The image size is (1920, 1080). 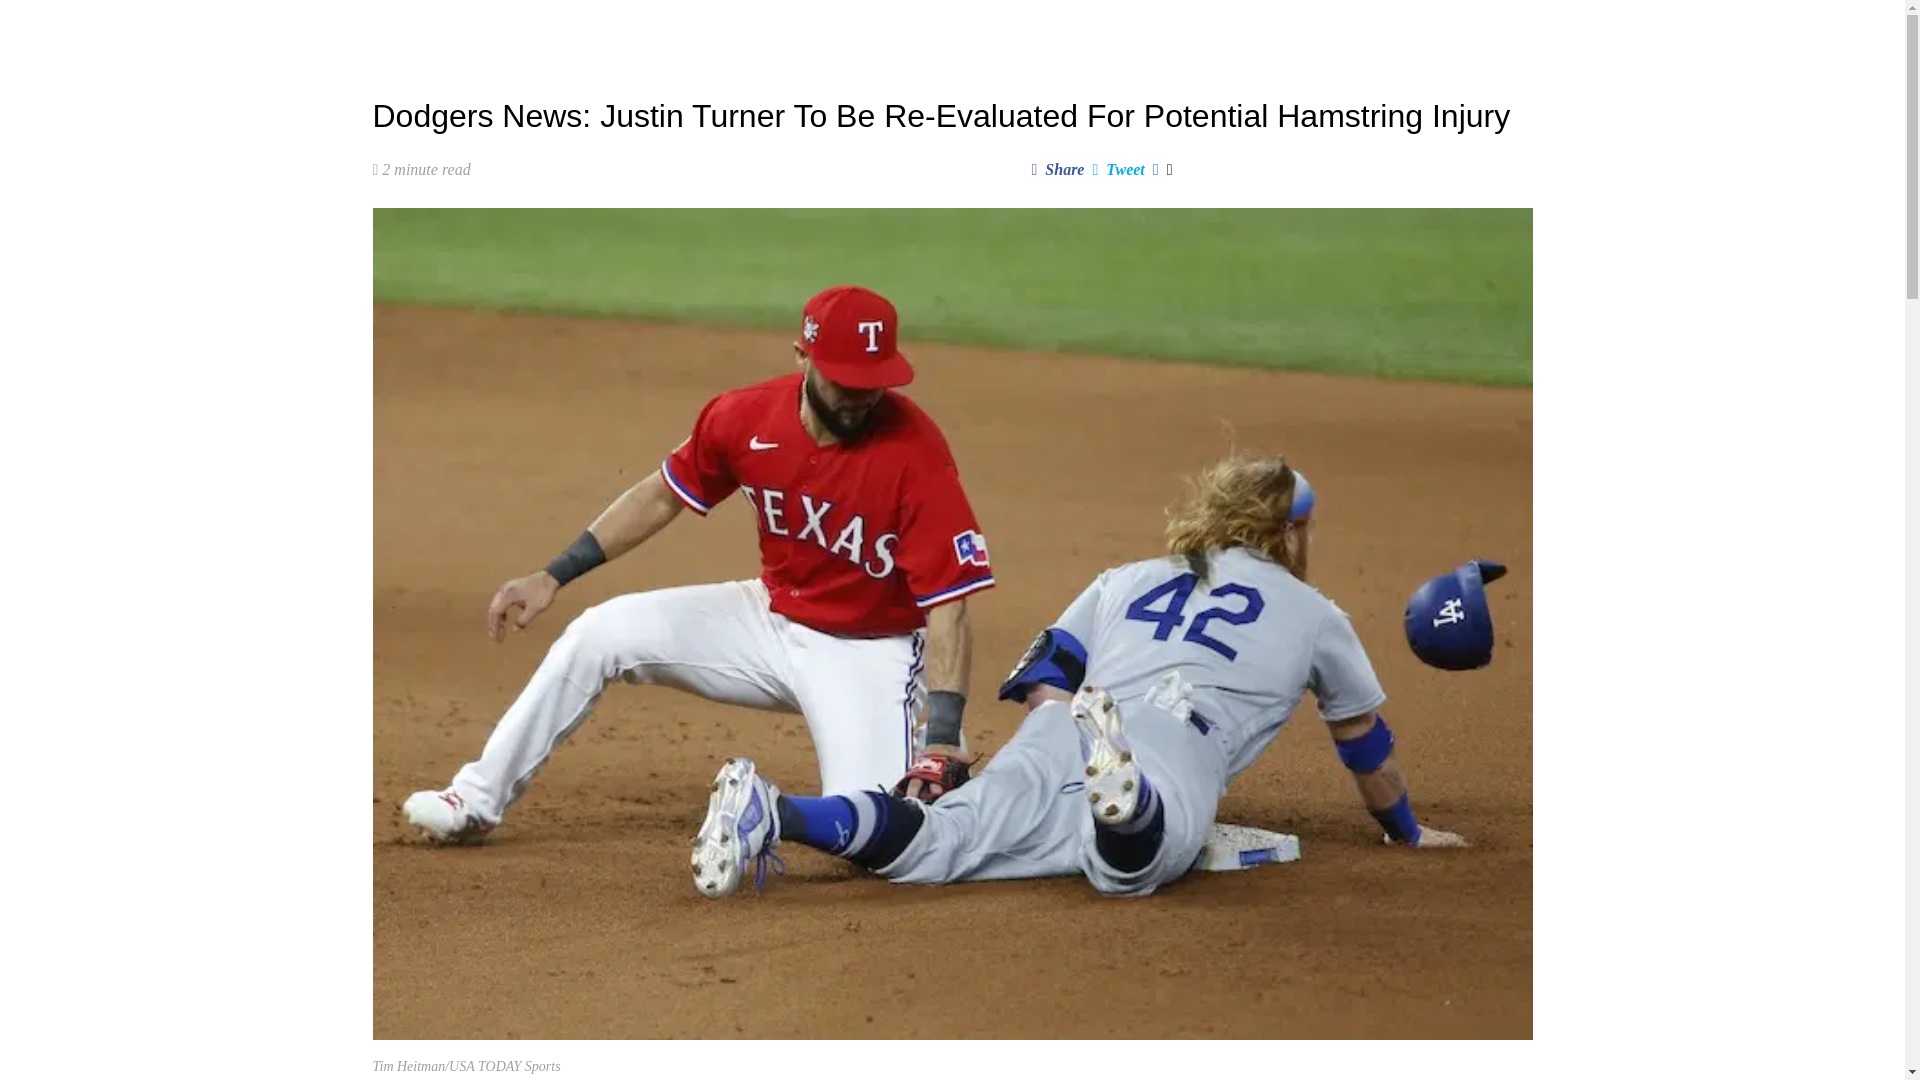 What do you see at coordinates (580, 30) in the screenshot?
I see `Dodgers News` at bounding box center [580, 30].